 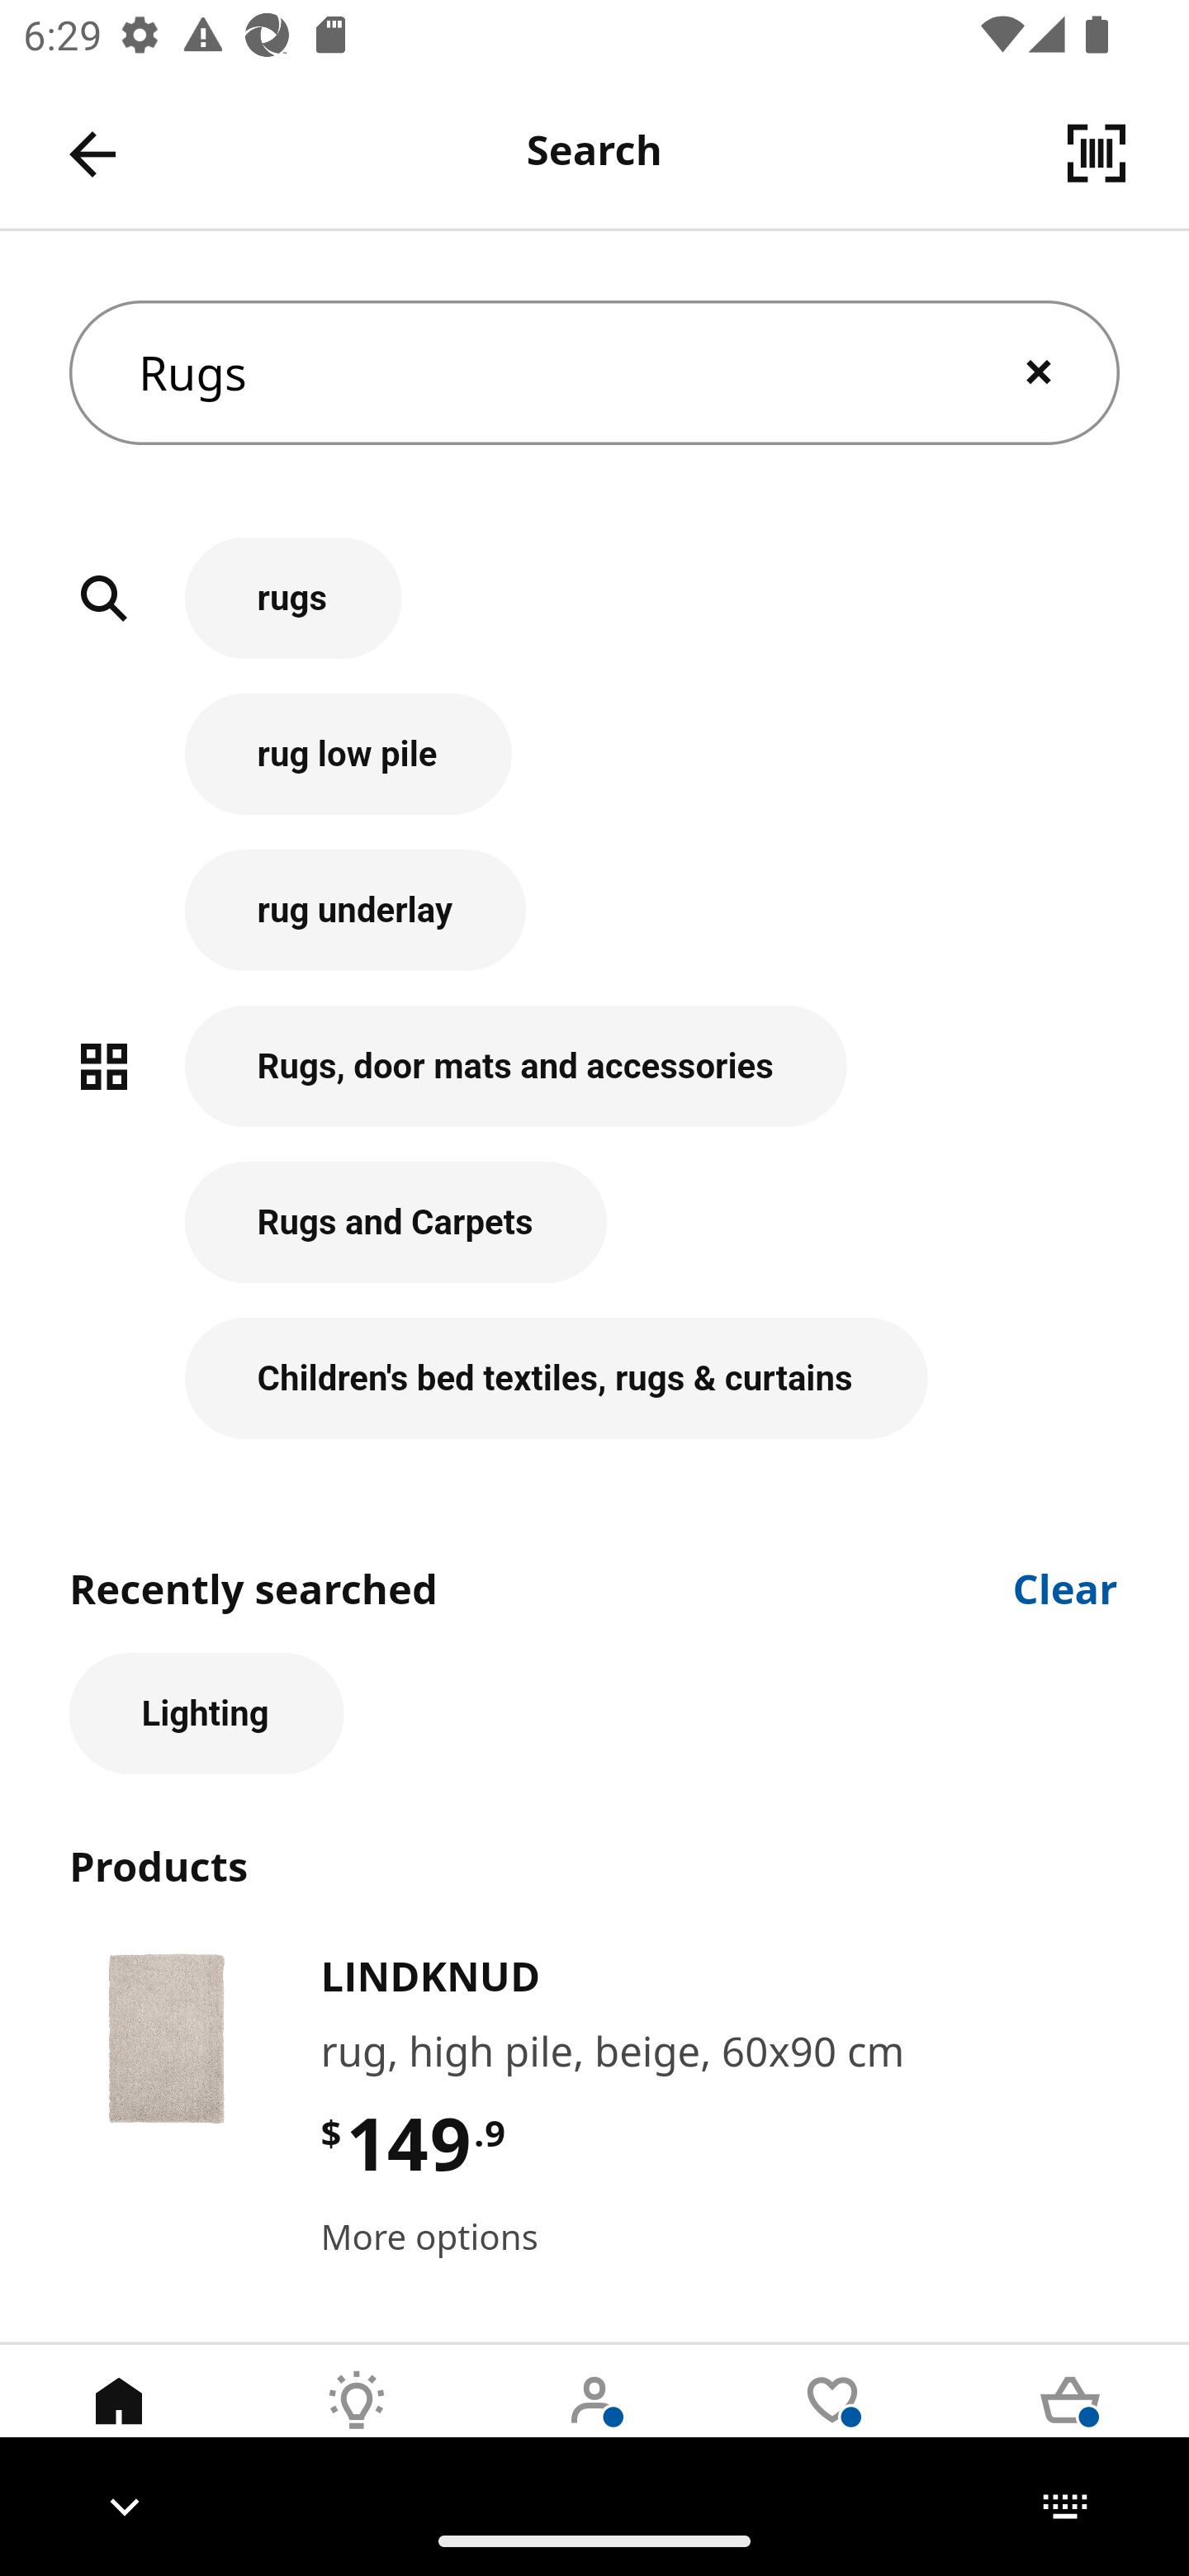 What do you see at coordinates (594, 1083) in the screenshot?
I see `Rugs, door mats and accessories` at bounding box center [594, 1083].